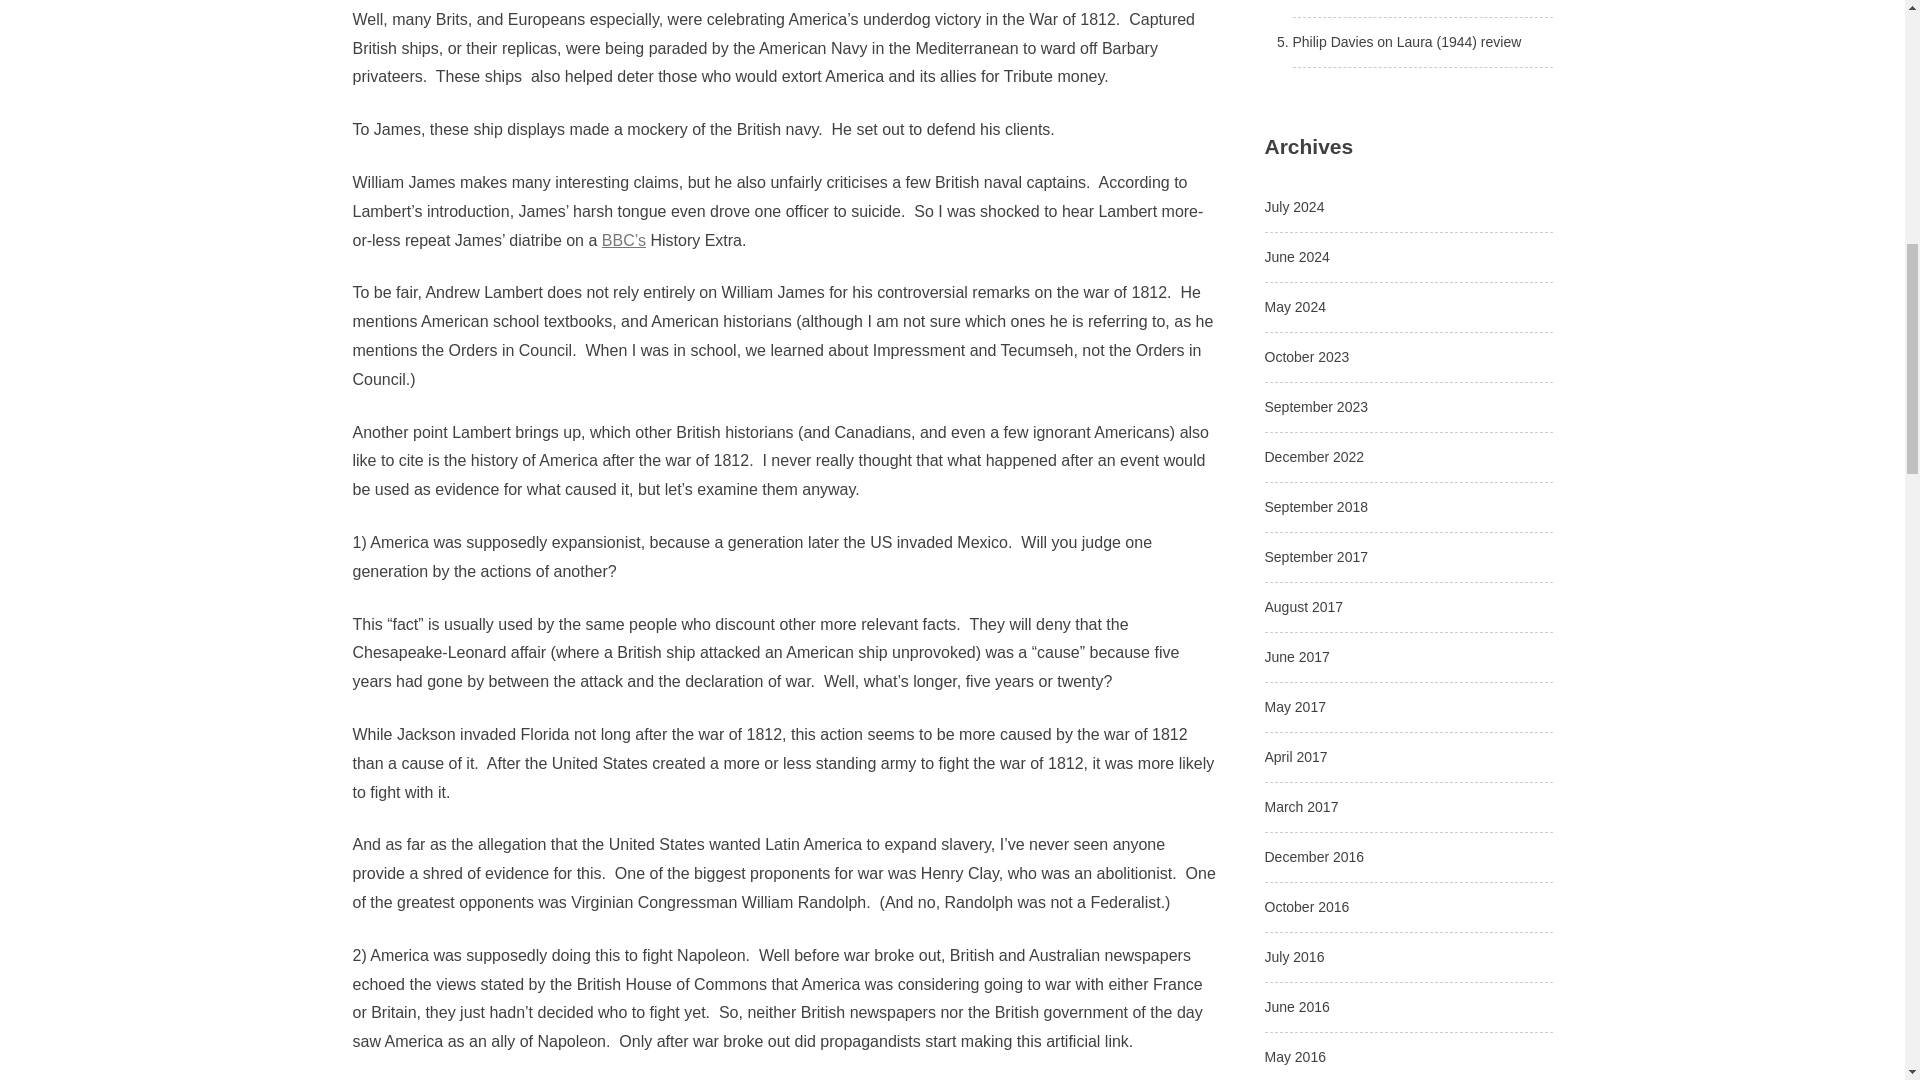 The image size is (1920, 1080). Describe the element at coordinates (1294, 756) in the screenshot. I see `April 2017` at that location.